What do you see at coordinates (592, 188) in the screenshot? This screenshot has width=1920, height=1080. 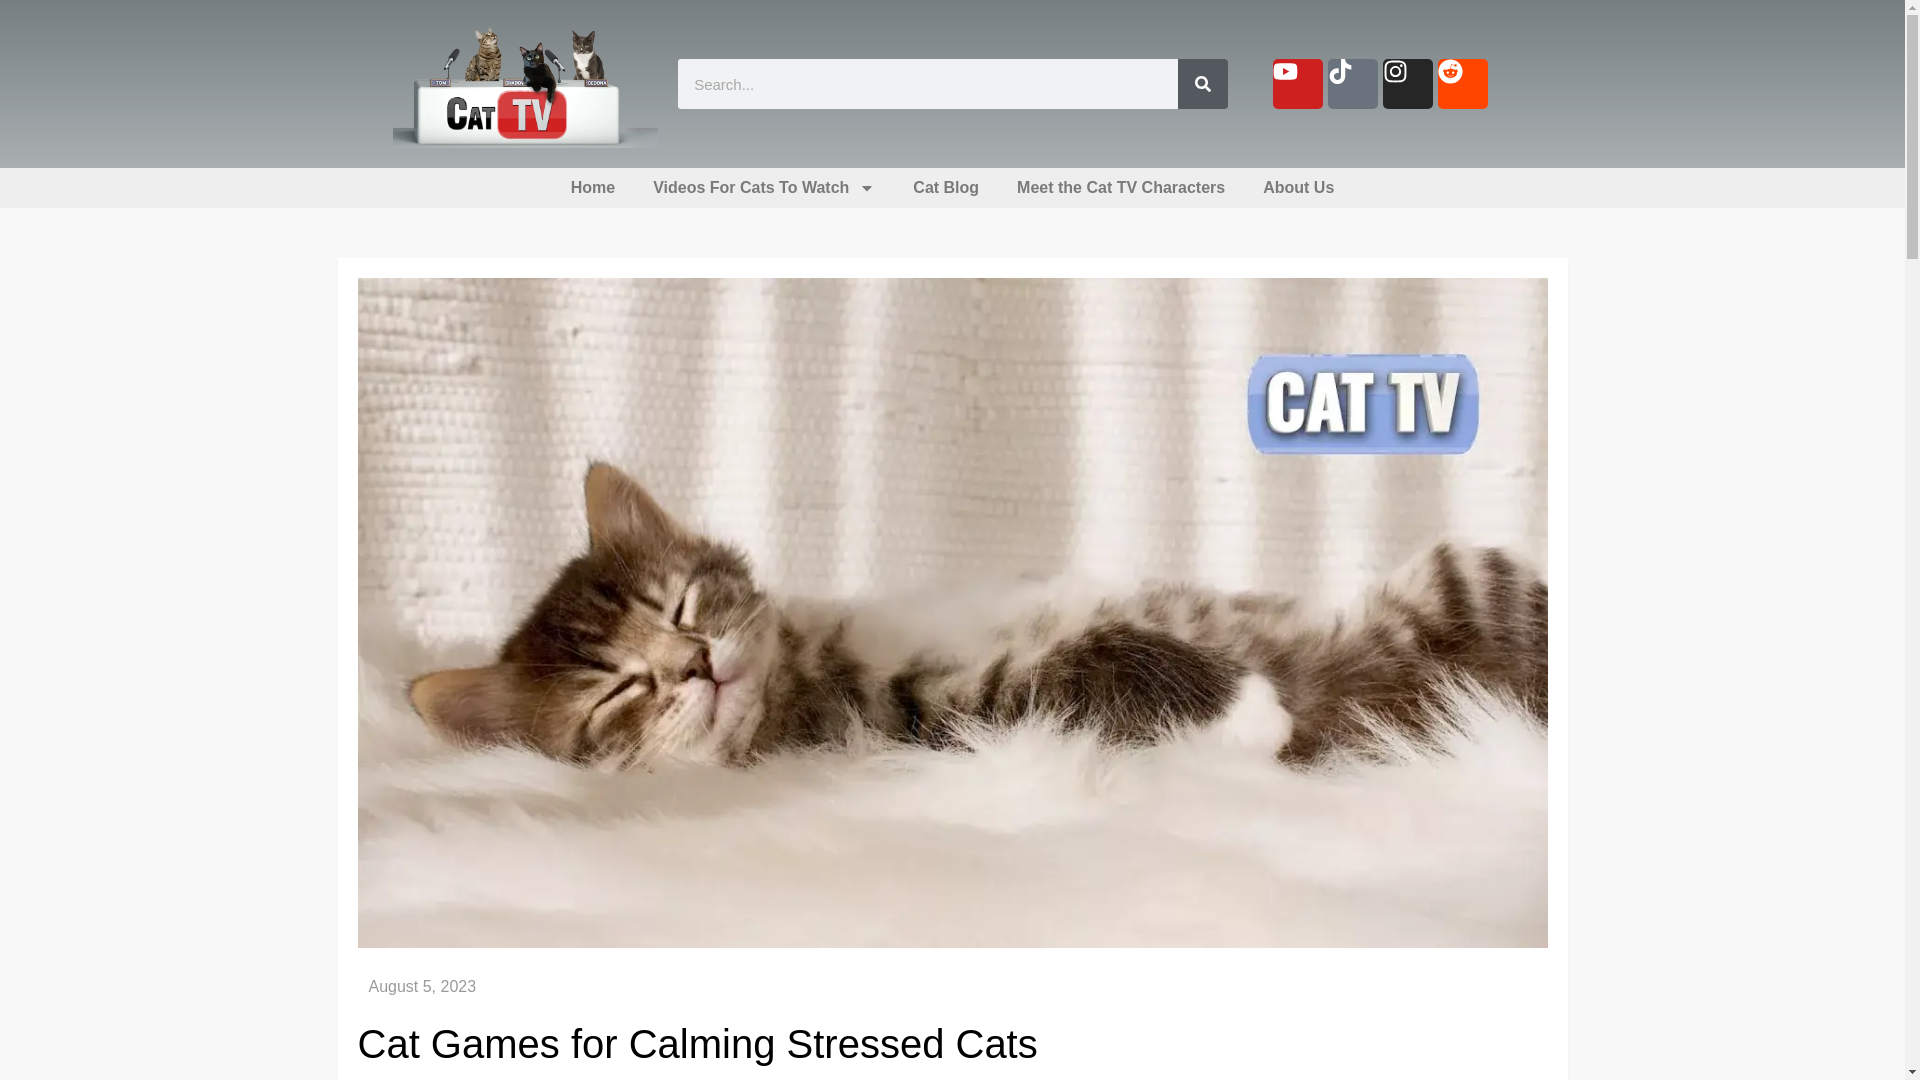 I see `Home` at bounding box center [592, 188].